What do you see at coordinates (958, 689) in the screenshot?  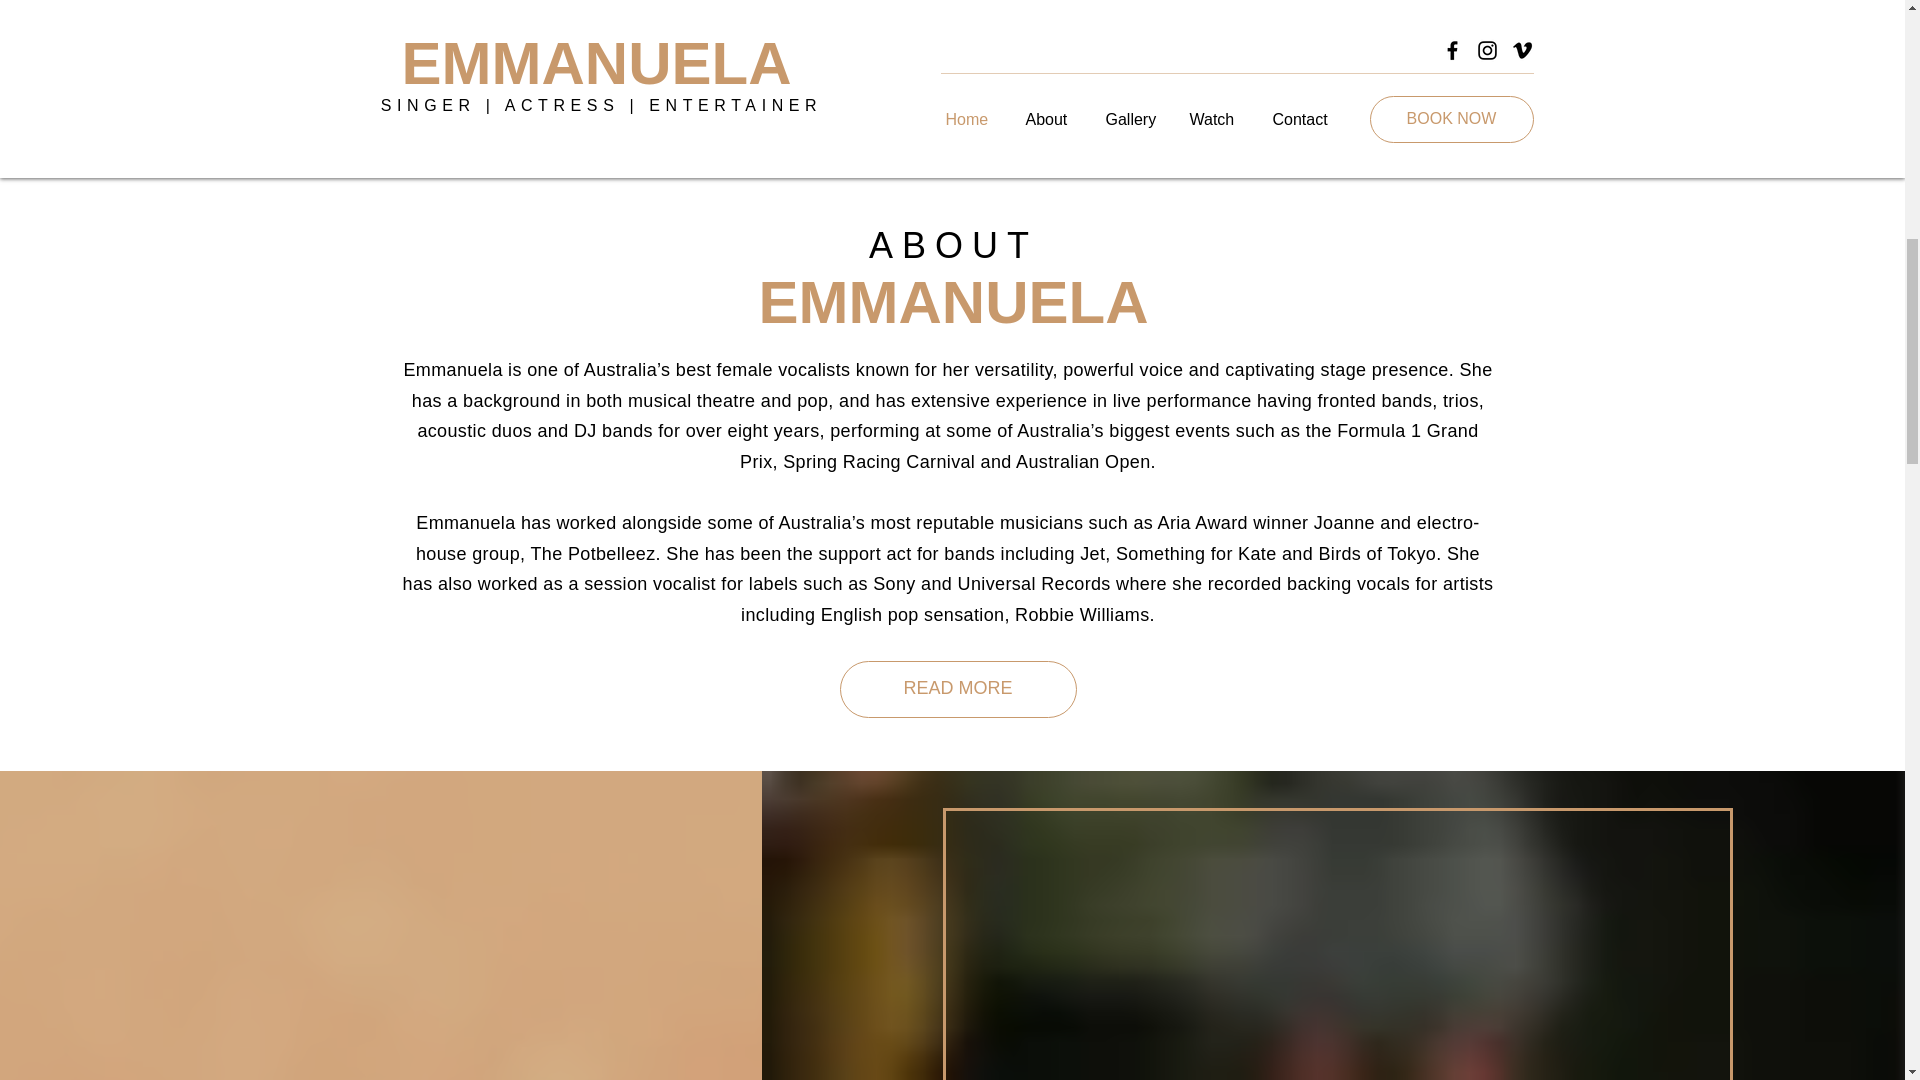 I see `READ MORE` at bounding box center [958, 689].